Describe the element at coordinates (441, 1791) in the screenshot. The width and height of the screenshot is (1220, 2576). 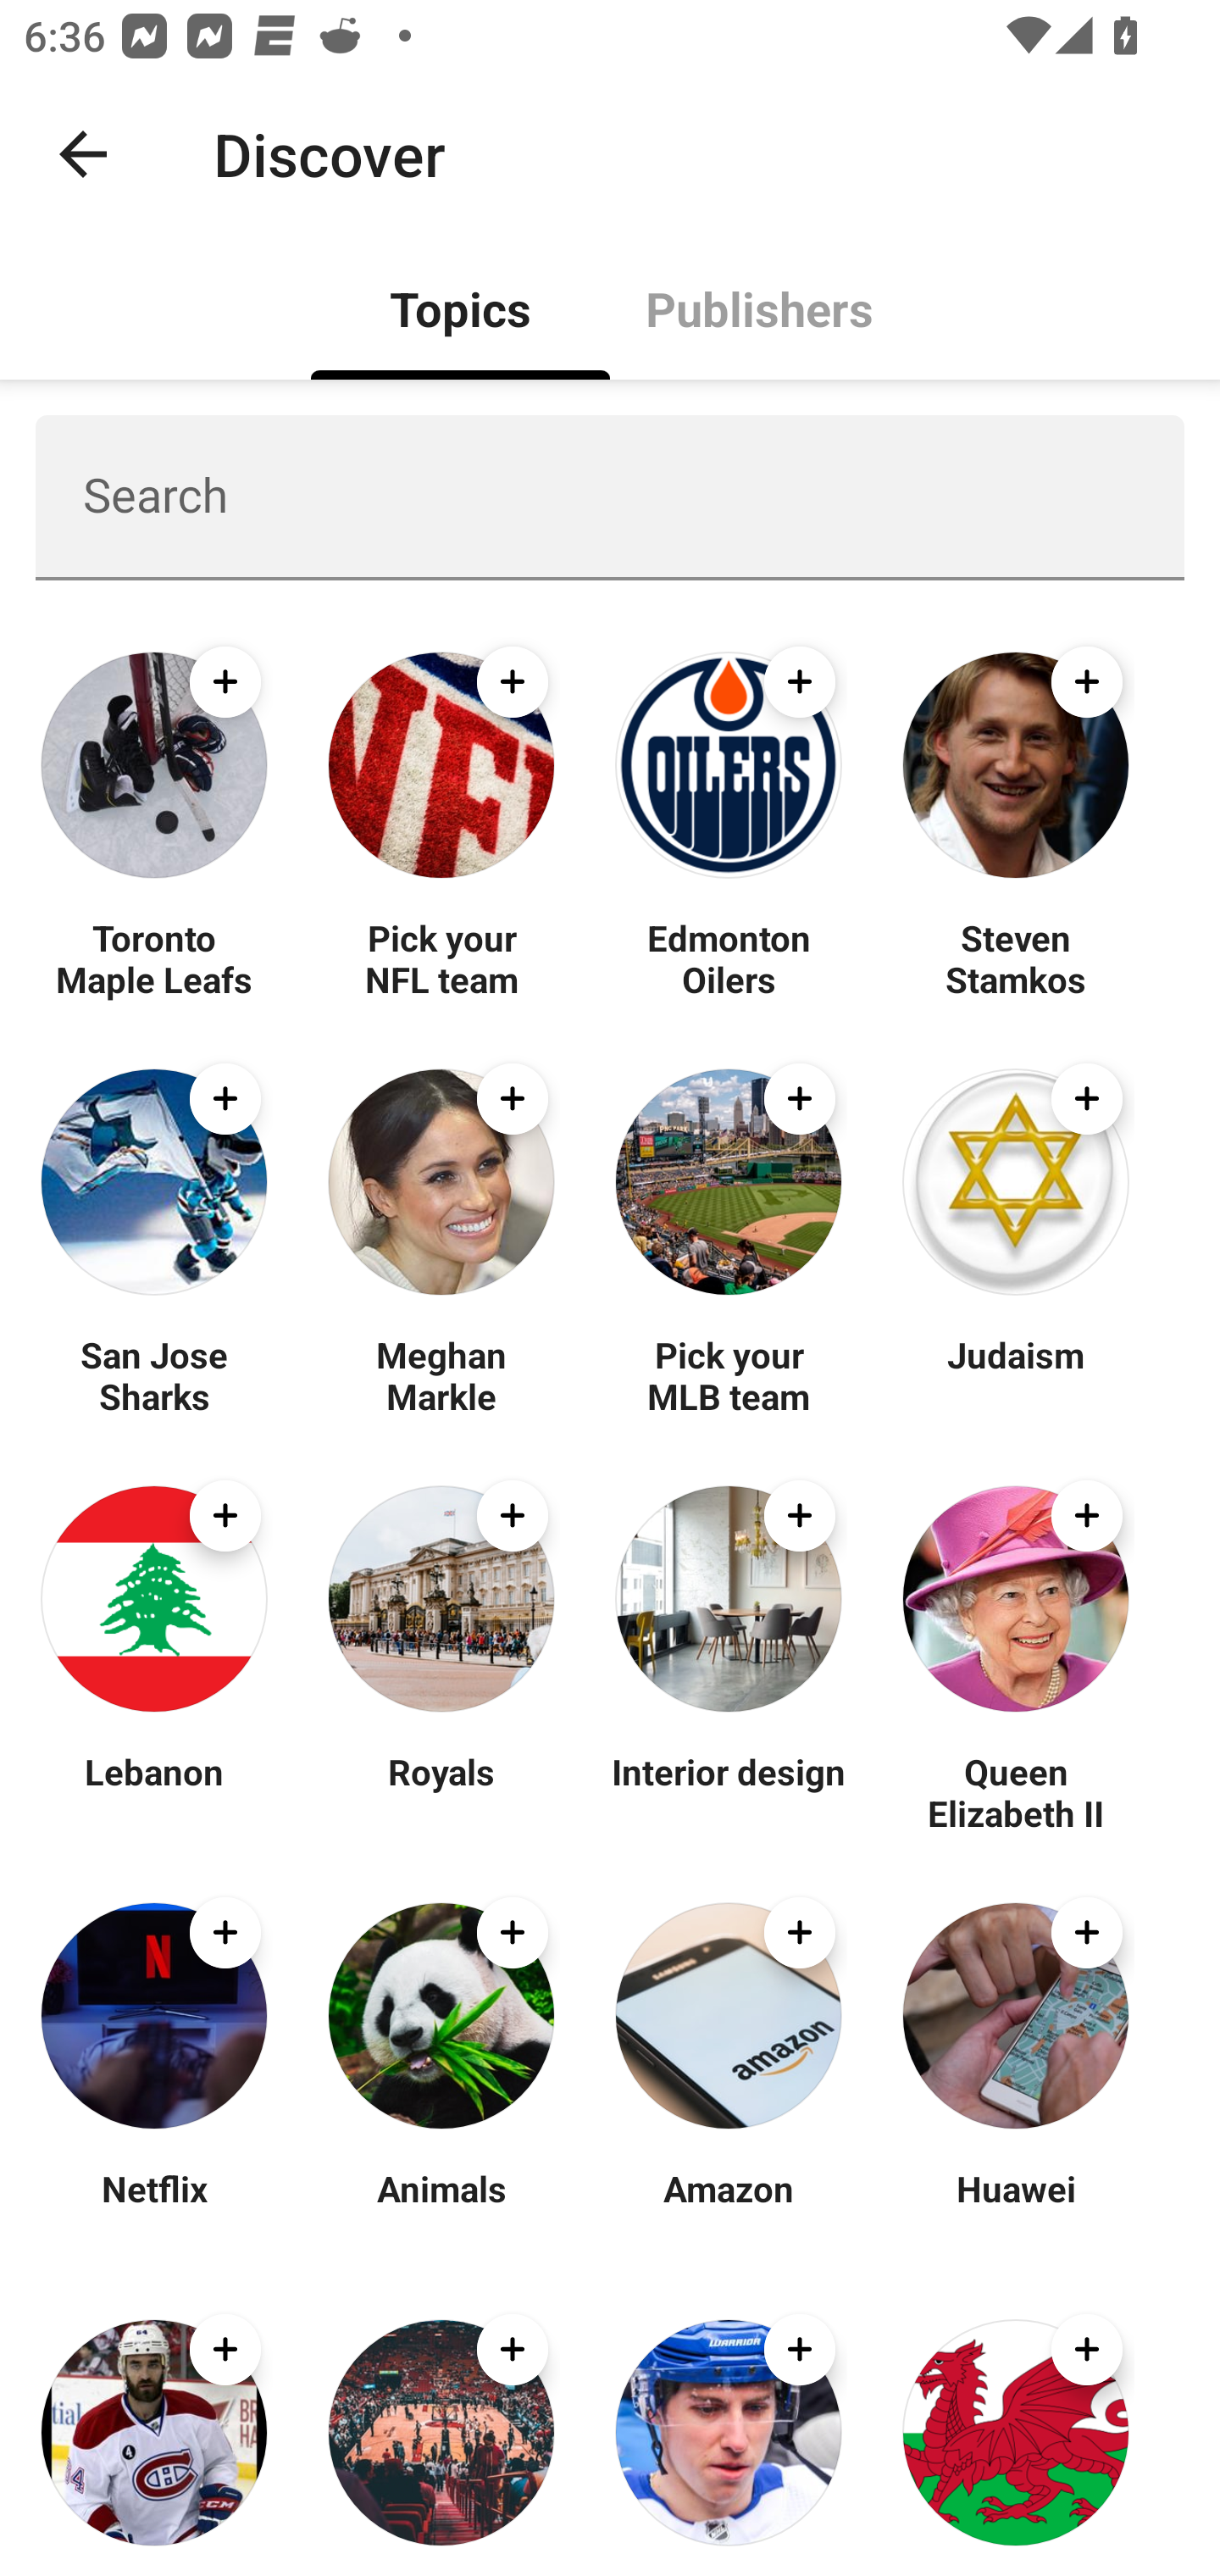
I see `Royals` at that location.